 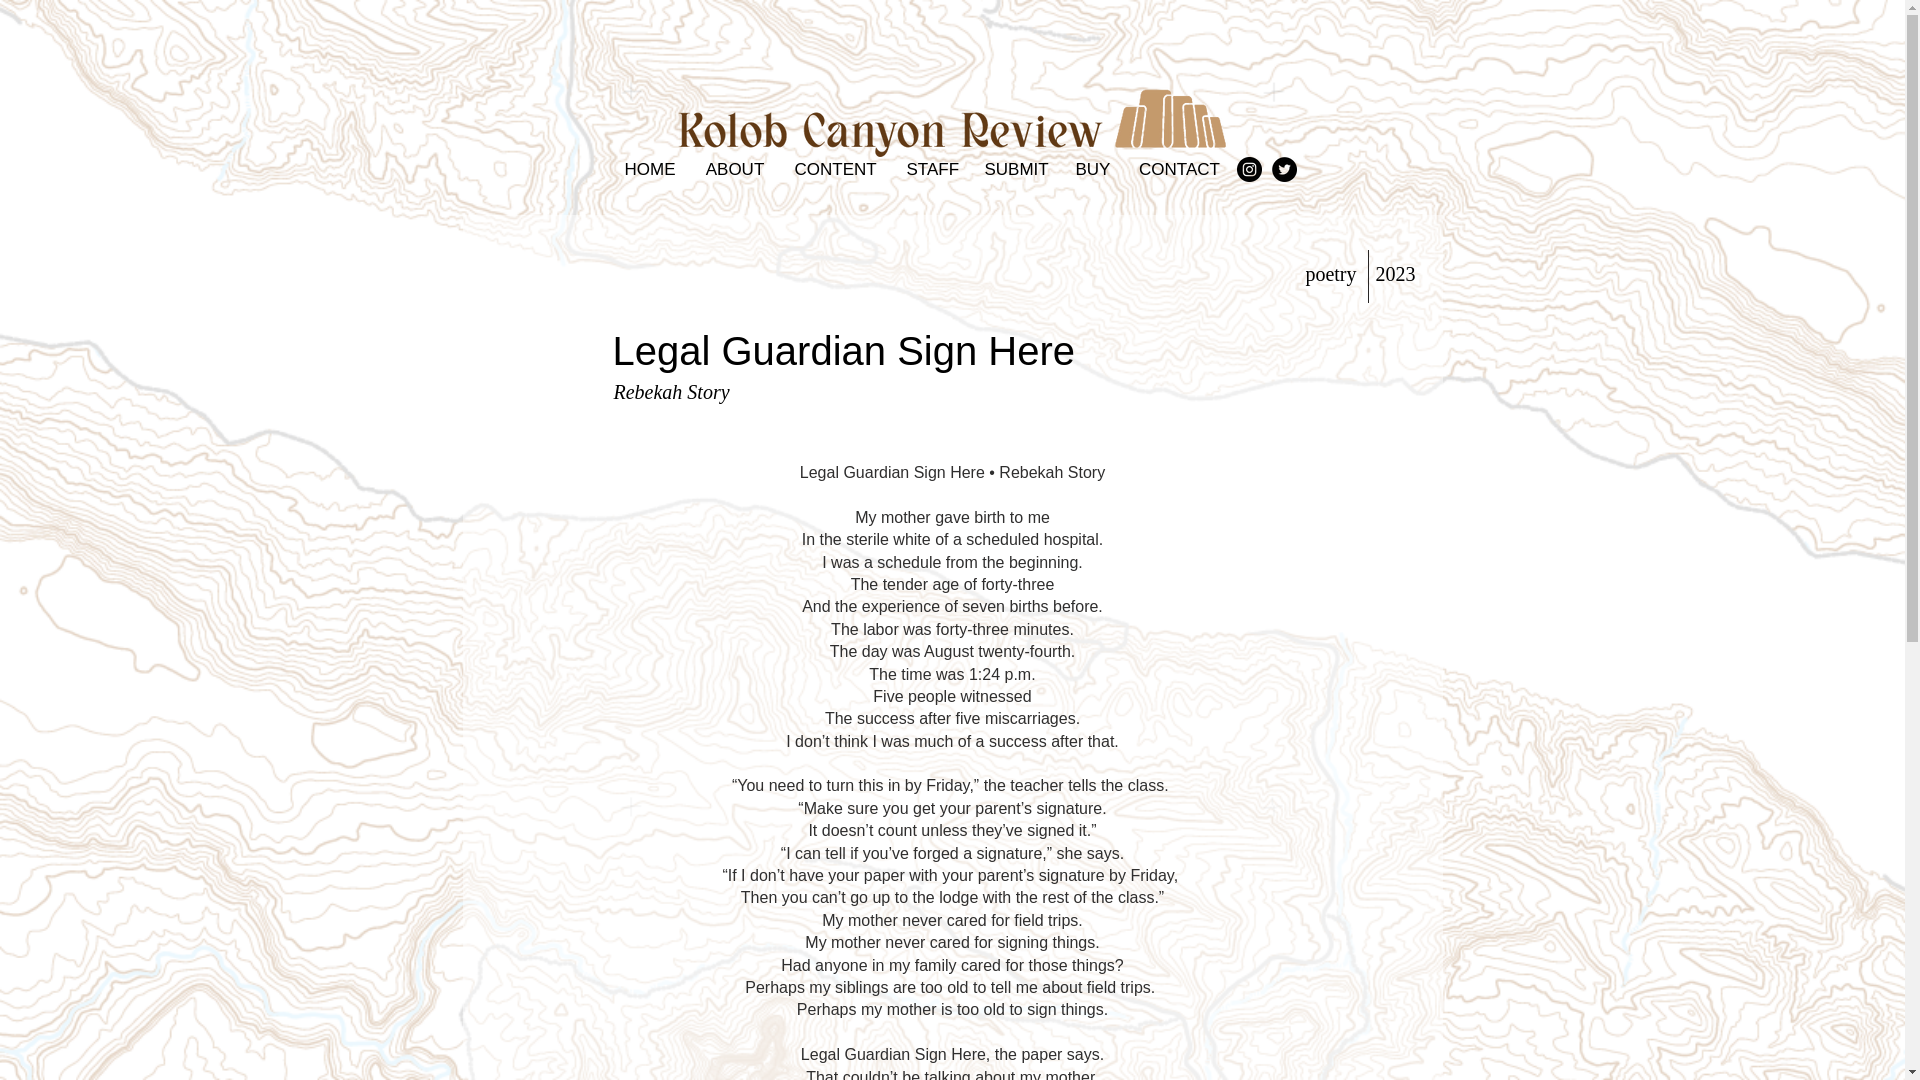 I want to click on BUY, so click(x=1091, y=169).